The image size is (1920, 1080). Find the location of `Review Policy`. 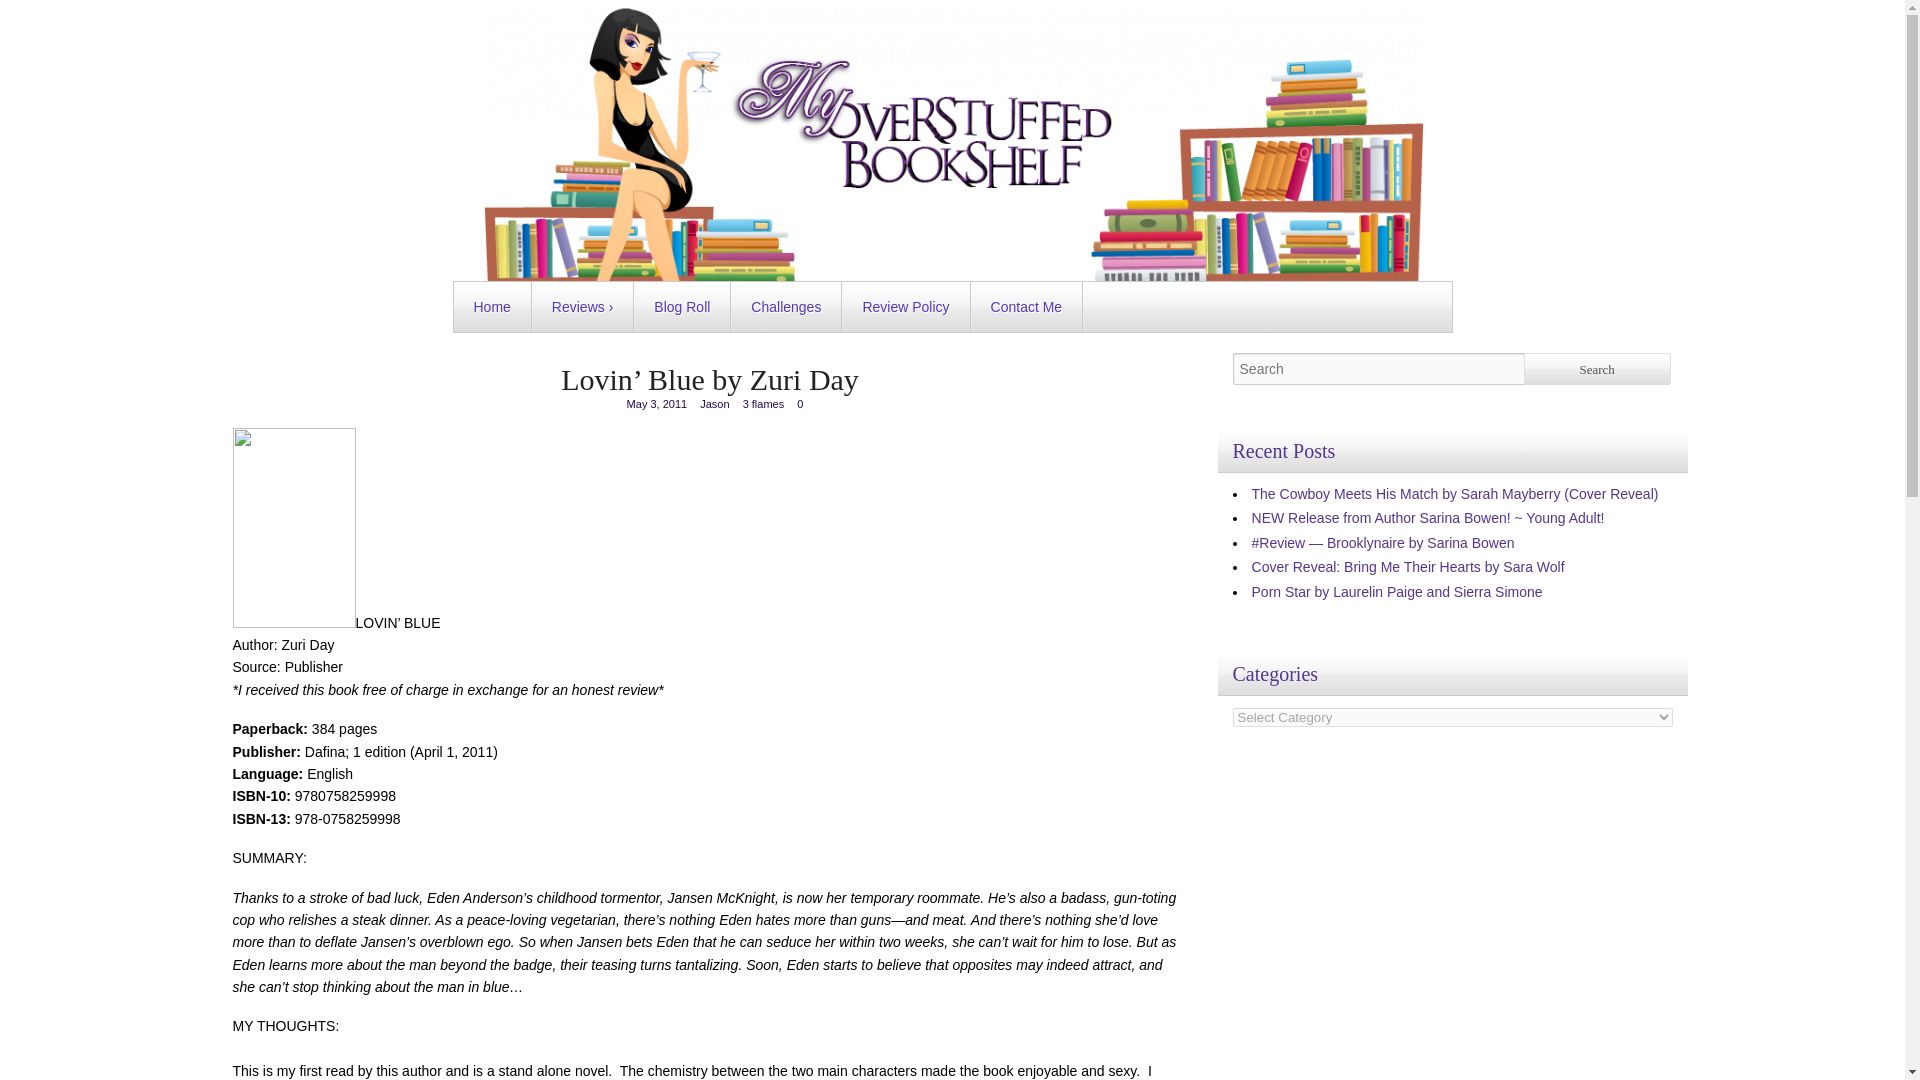

Review Policy is located at coordinates (906, 306).